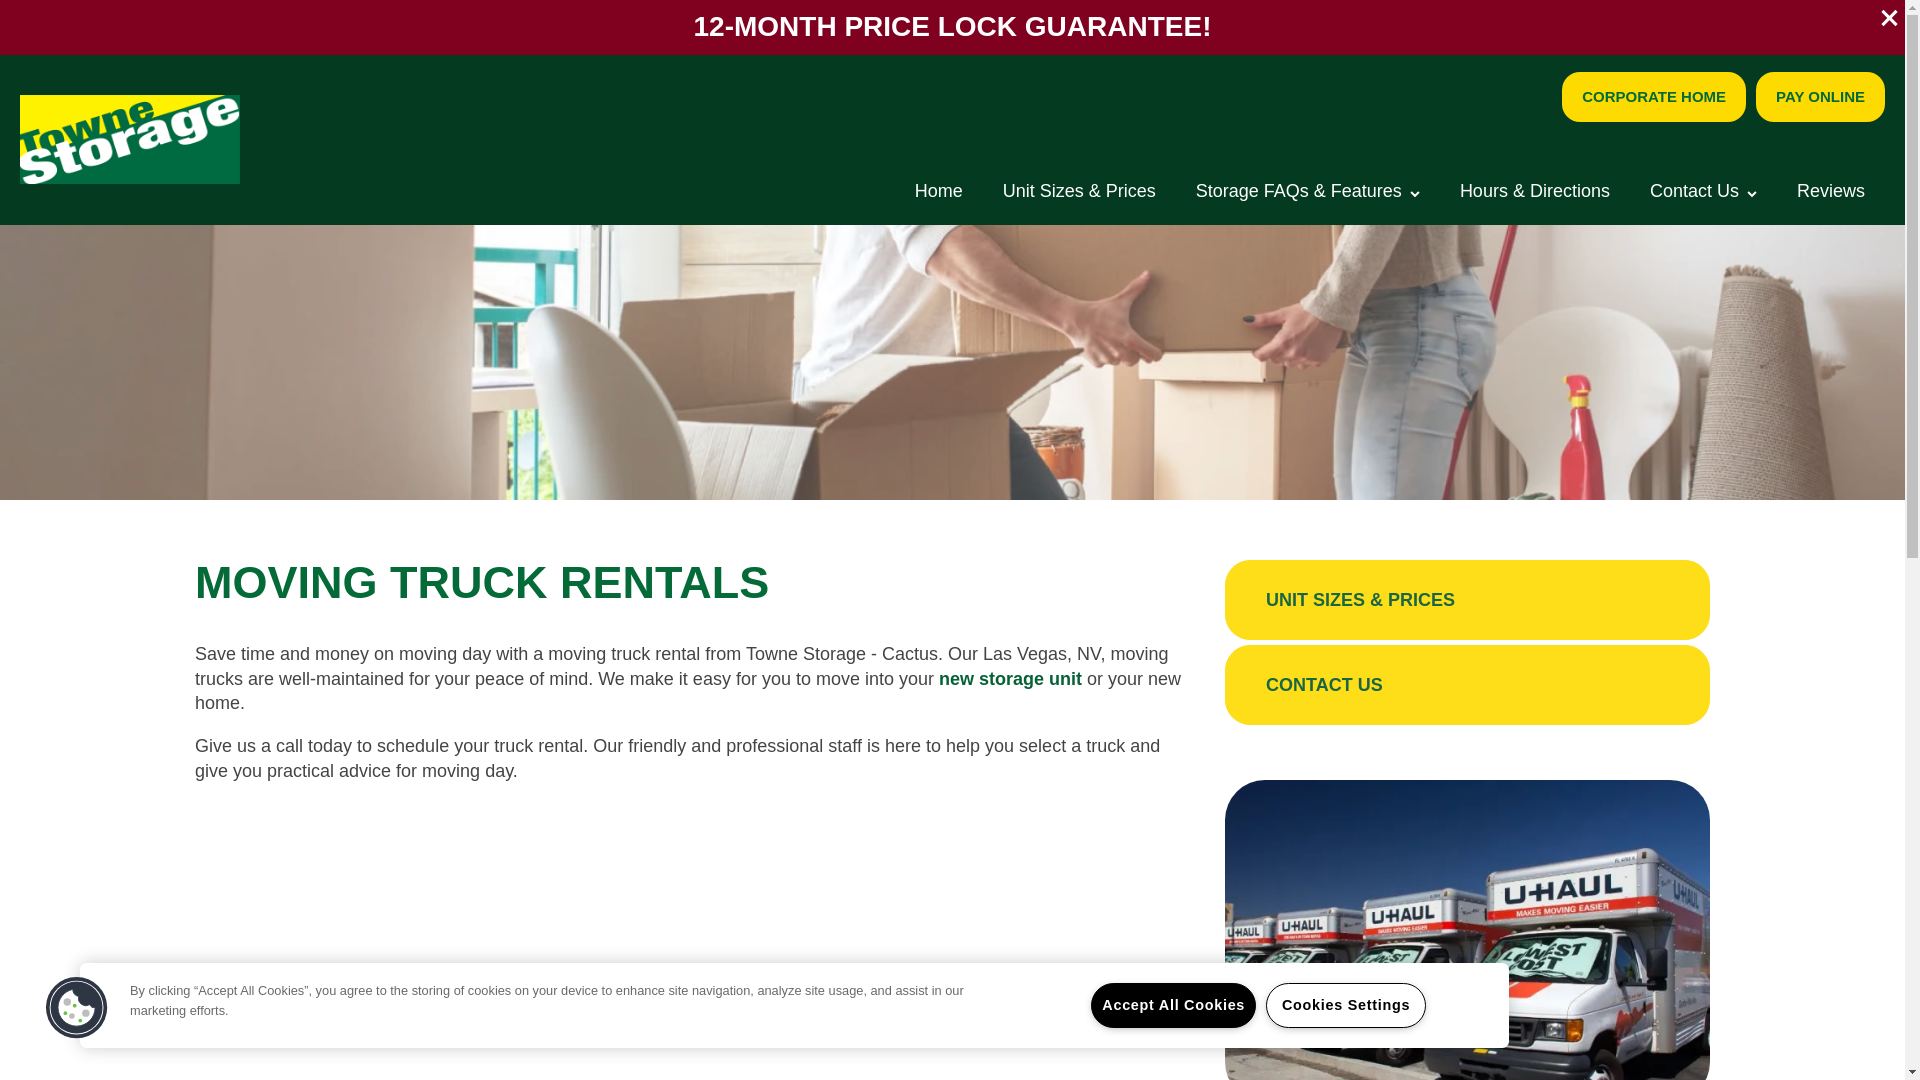 This screenshot has width=1920, height=1080. Describe the element at coordinates (1831, 188) in the screenshot. I see `Reviews` at that location.